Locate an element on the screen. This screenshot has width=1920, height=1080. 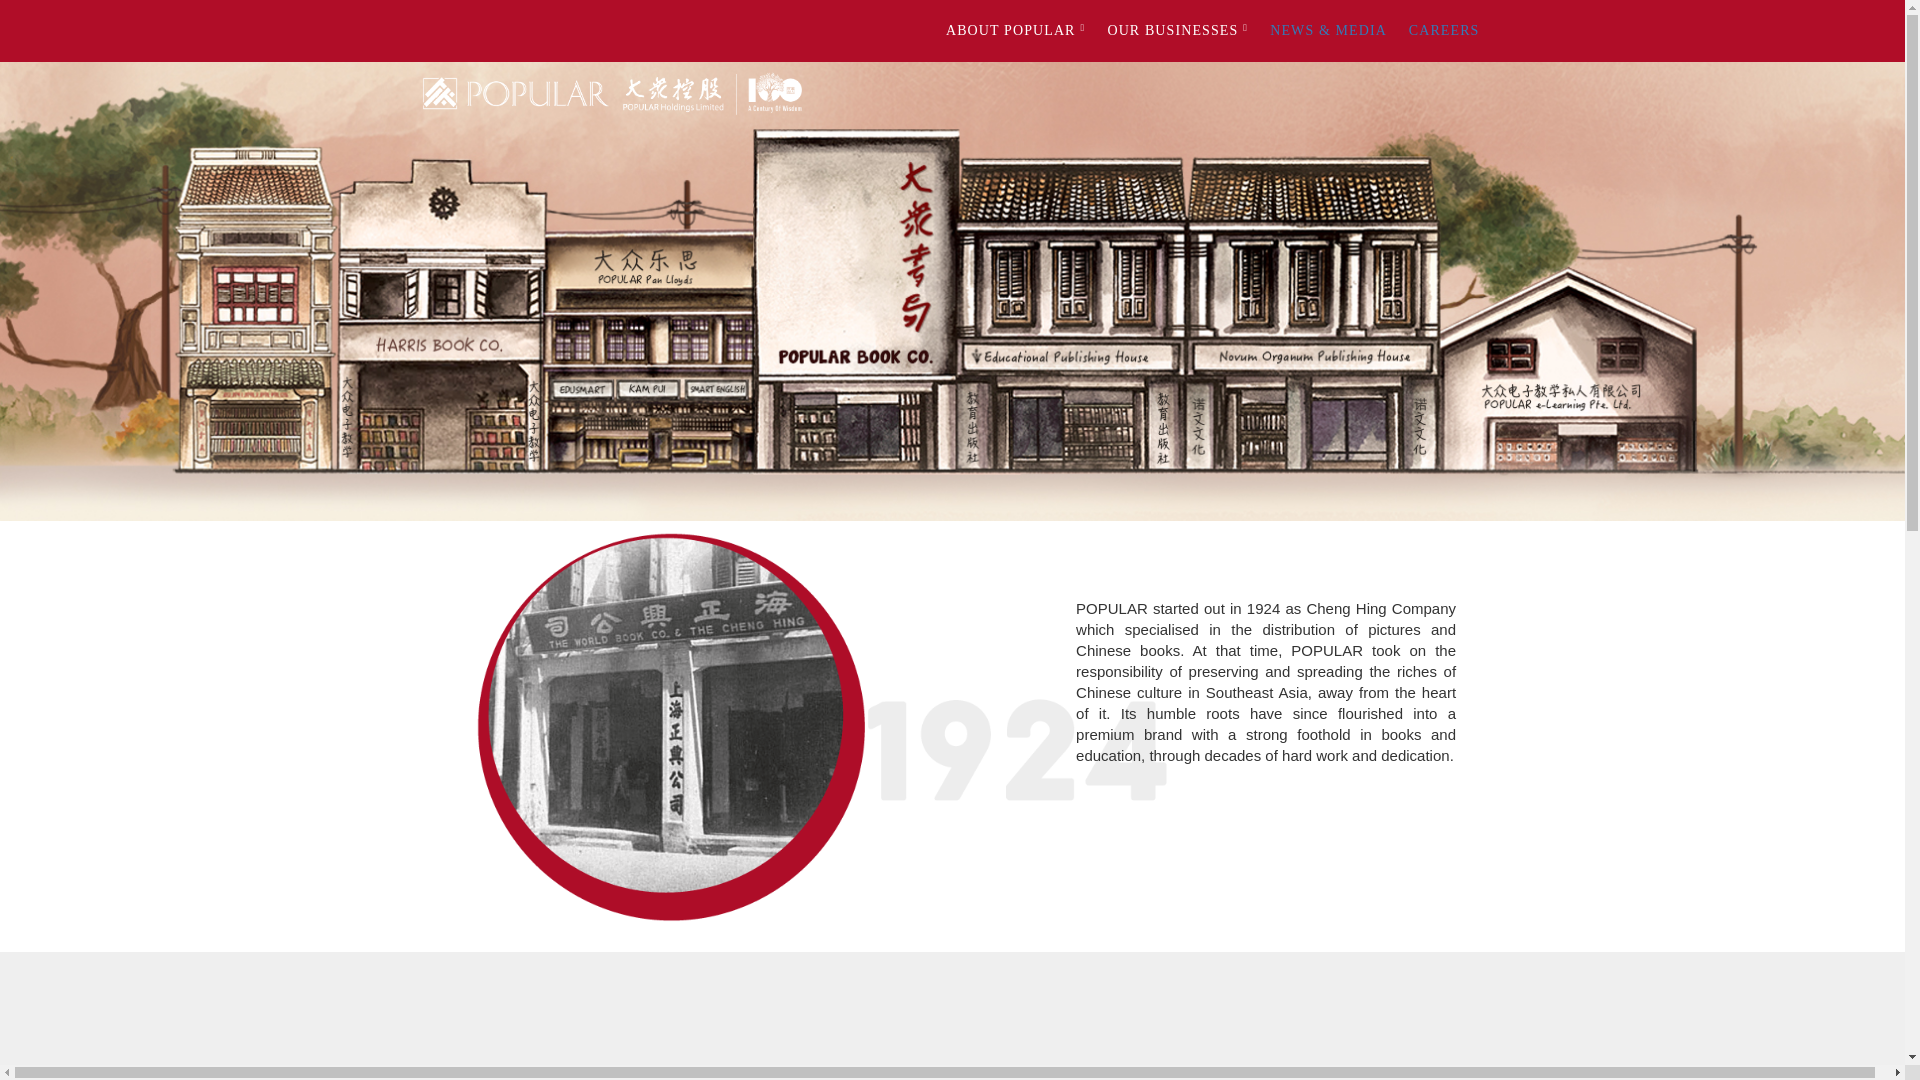
ABOUT POPULAR is located at coordinates (1016, 30).